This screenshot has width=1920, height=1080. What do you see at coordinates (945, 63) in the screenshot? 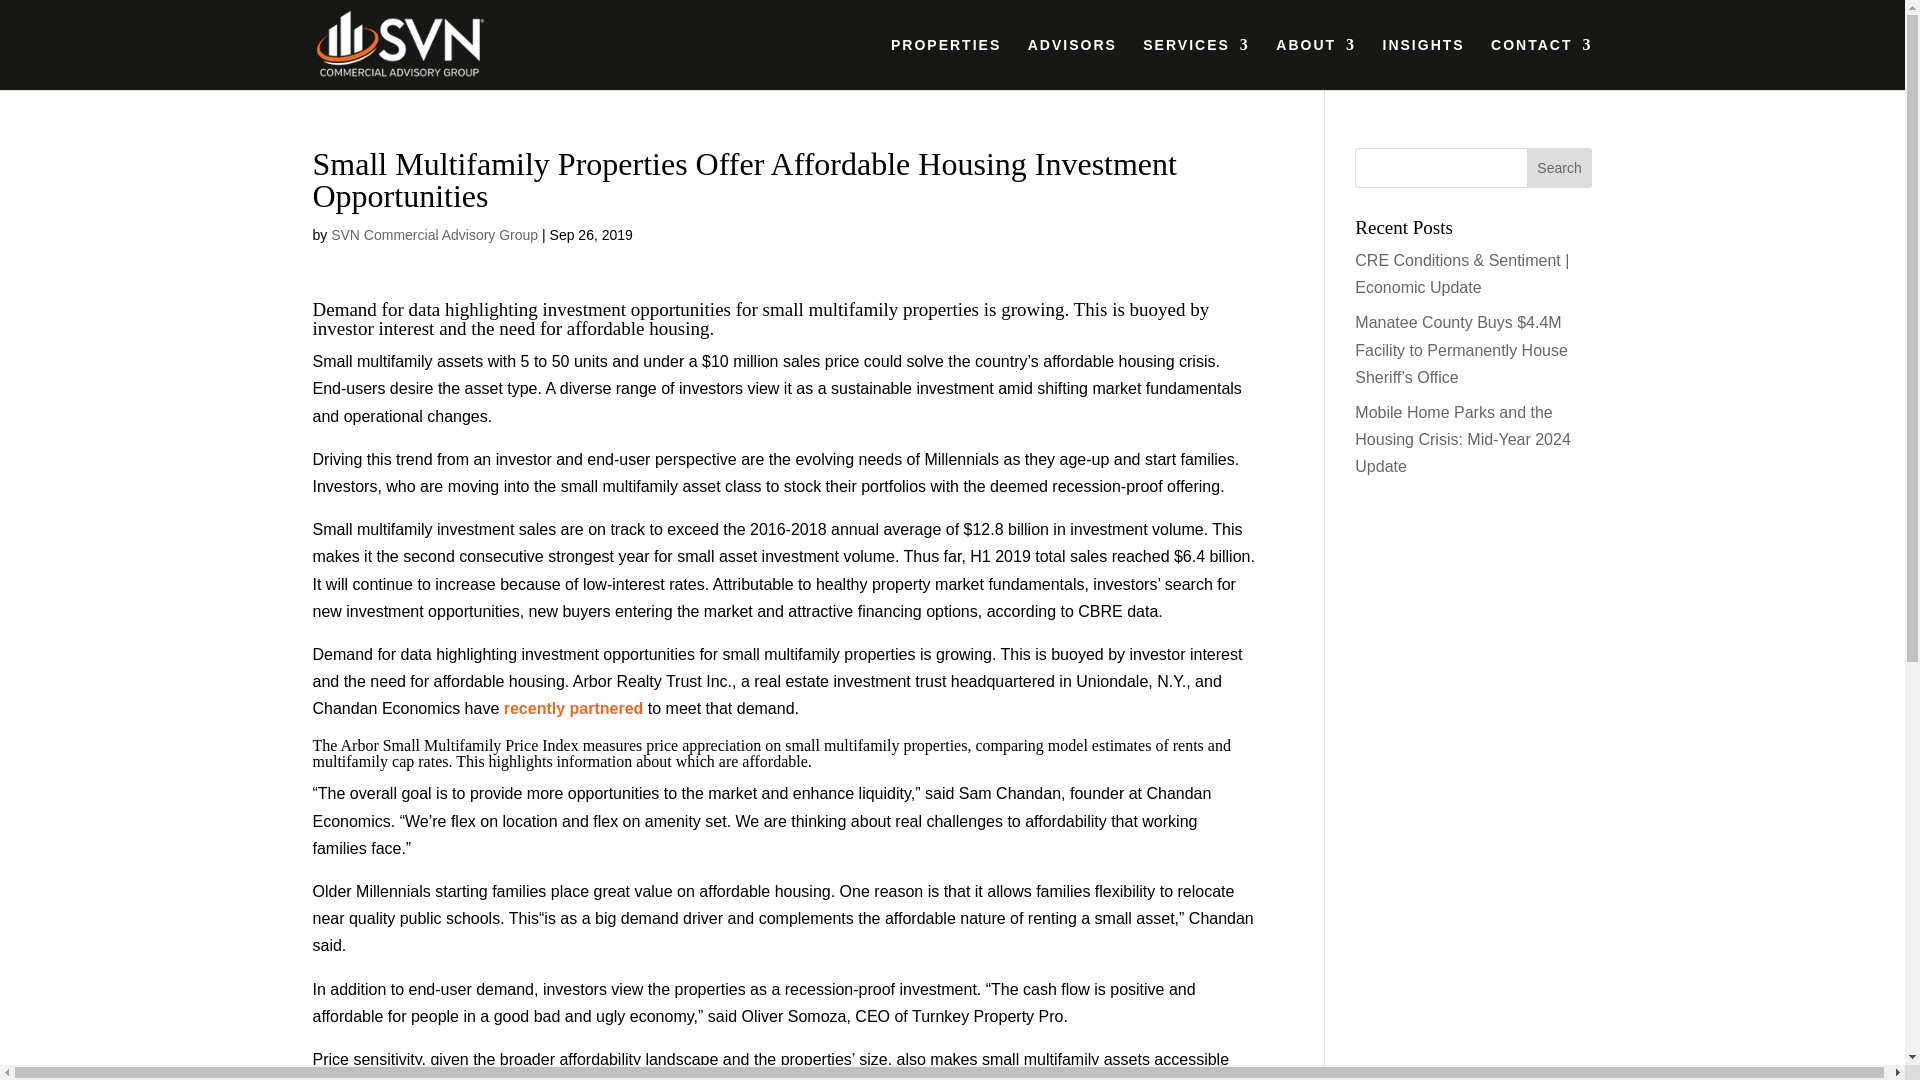
I see `PROPERTIES` at bounding box center [945, 63].